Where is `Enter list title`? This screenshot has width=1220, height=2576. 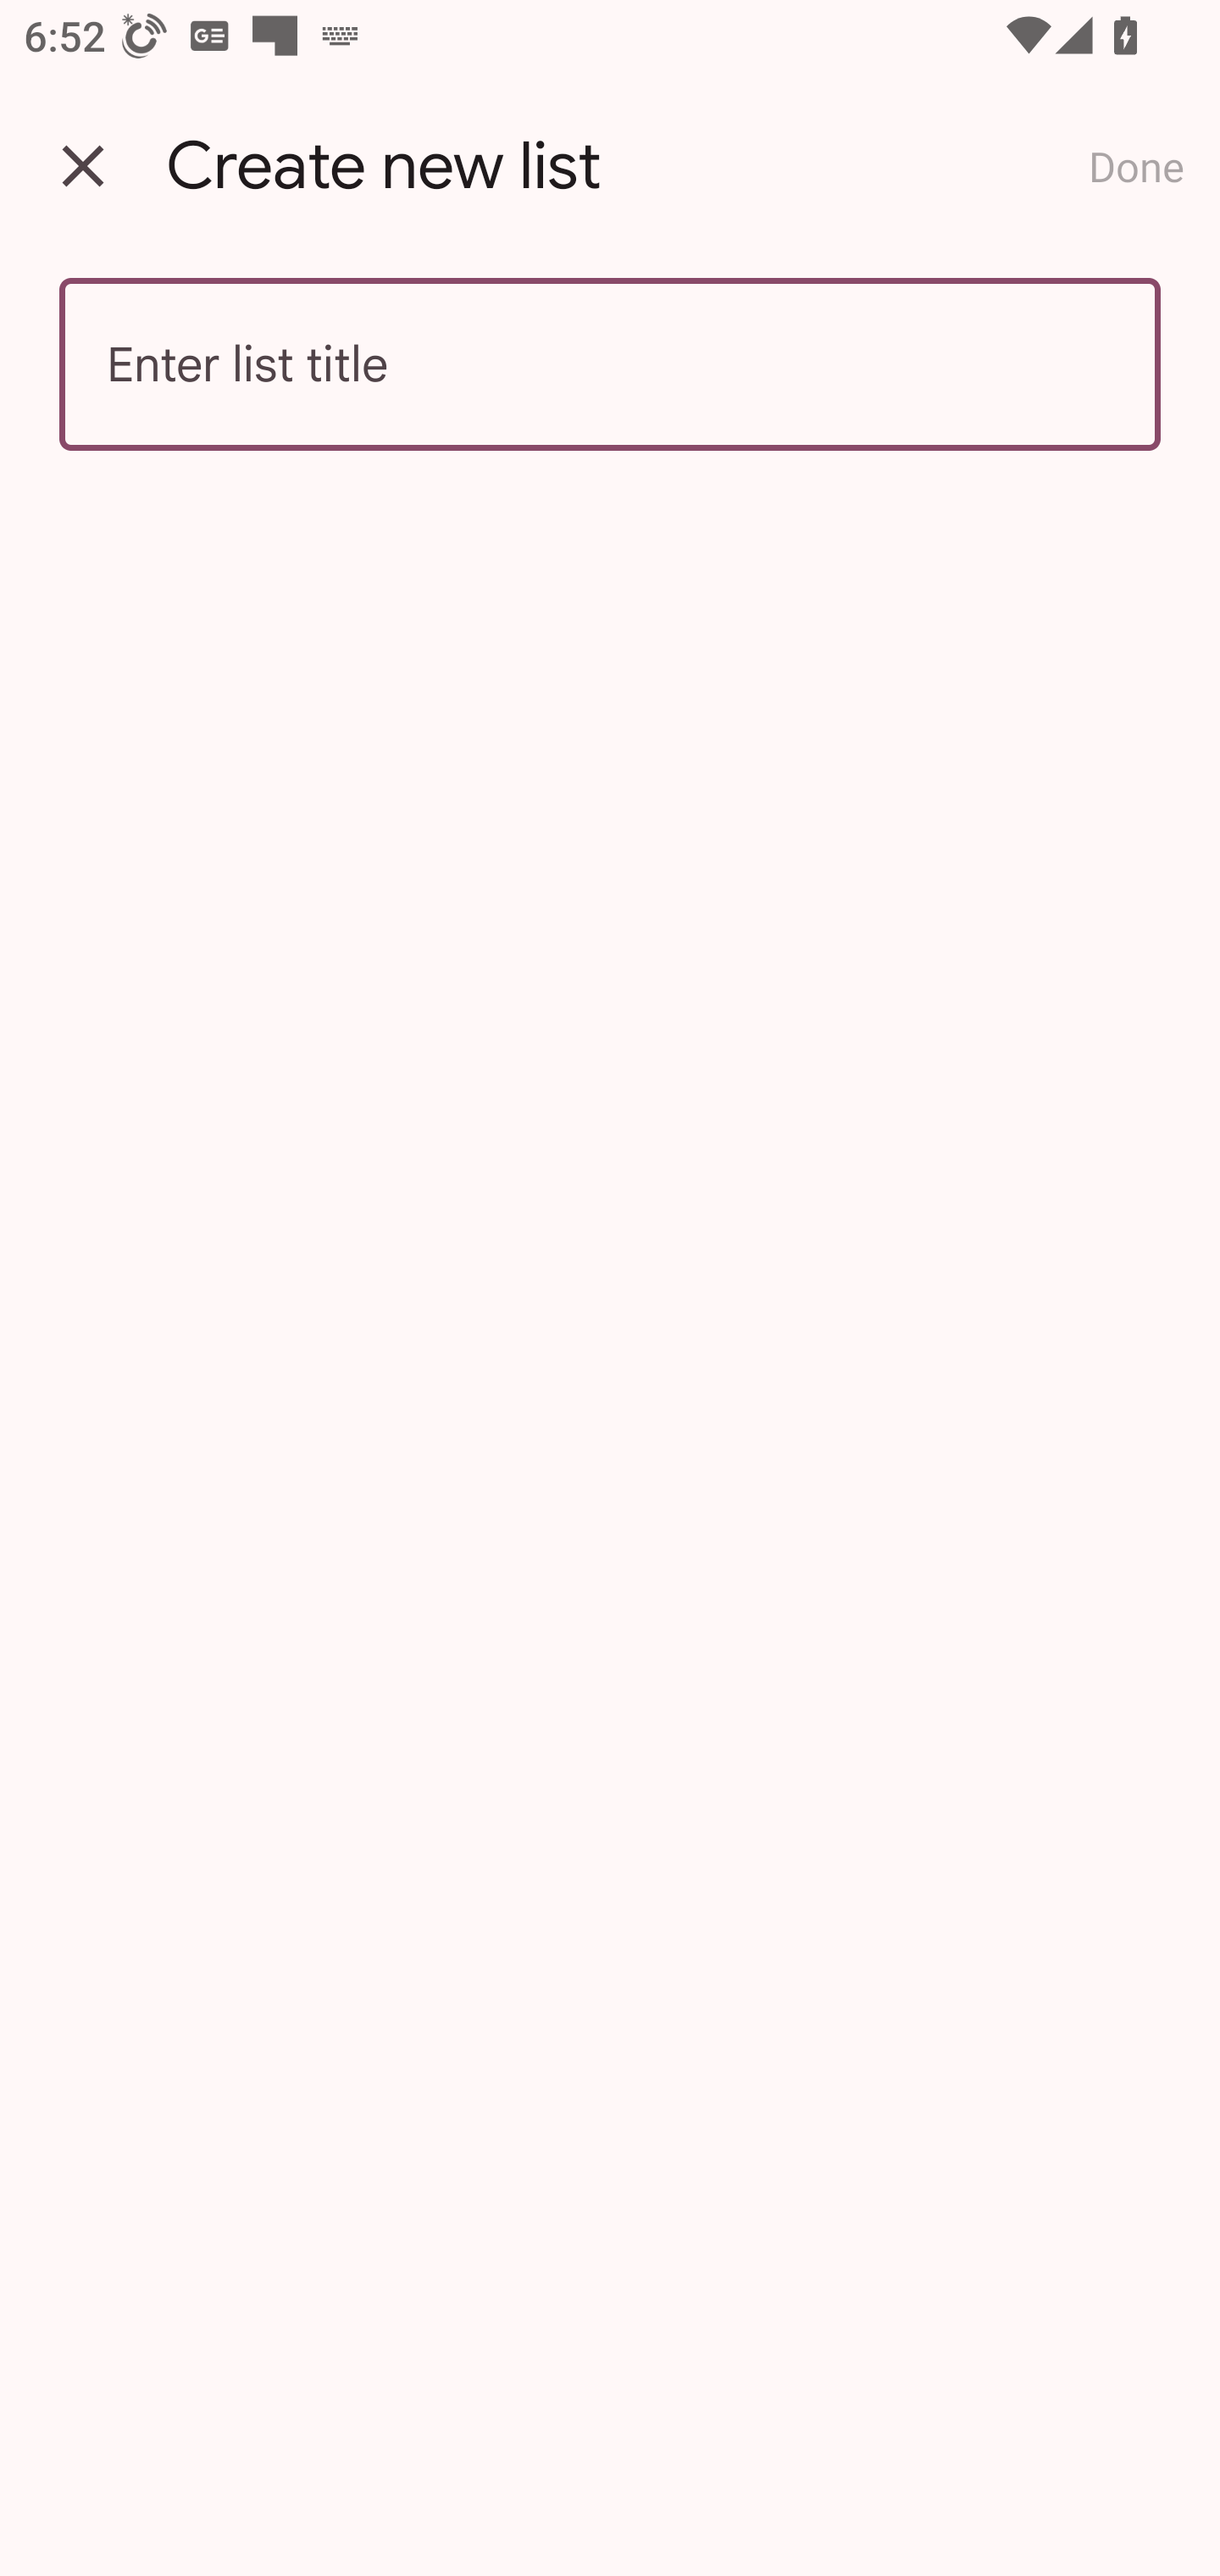 Enter list title is located at coordinates (610, 364).